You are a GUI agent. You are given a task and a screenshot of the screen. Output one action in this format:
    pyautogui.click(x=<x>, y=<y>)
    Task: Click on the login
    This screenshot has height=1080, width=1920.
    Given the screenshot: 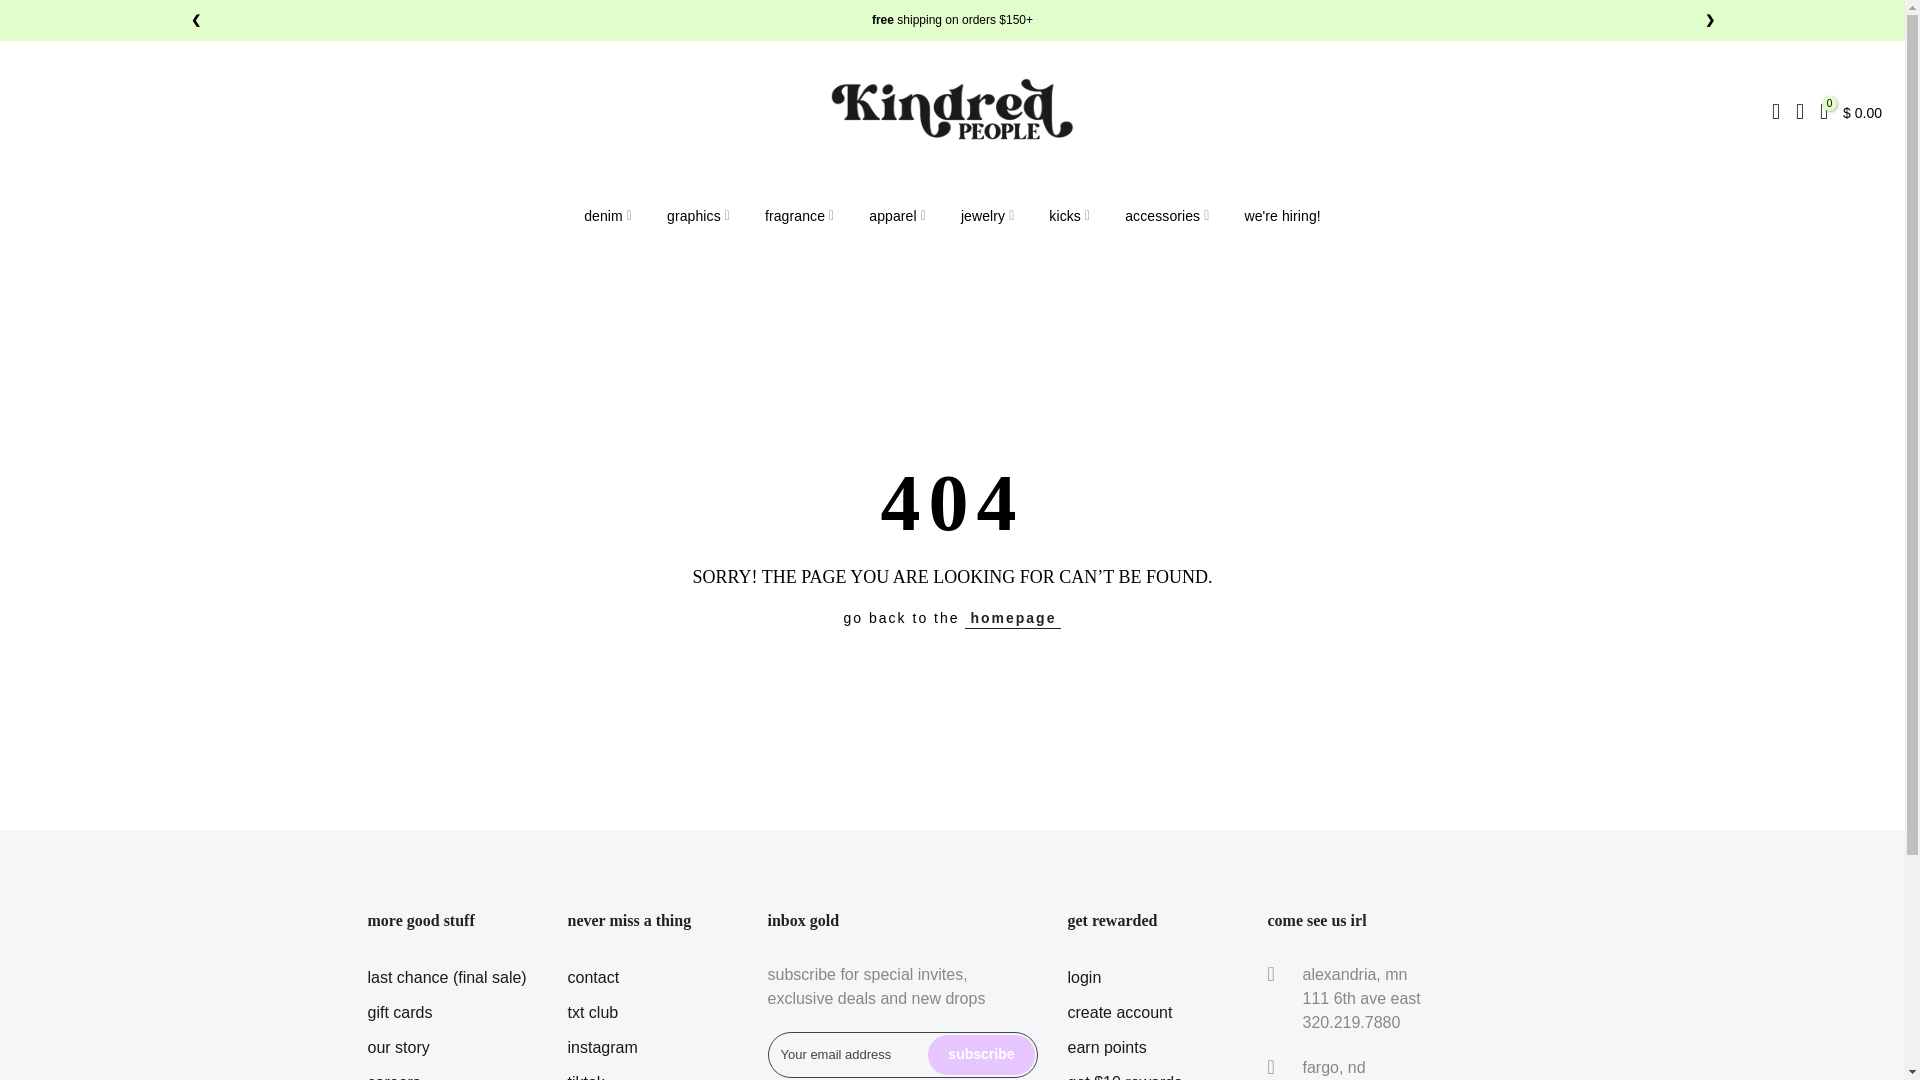 What is the action you would take?
    pyautogui.click(x=1084, y=977)
    